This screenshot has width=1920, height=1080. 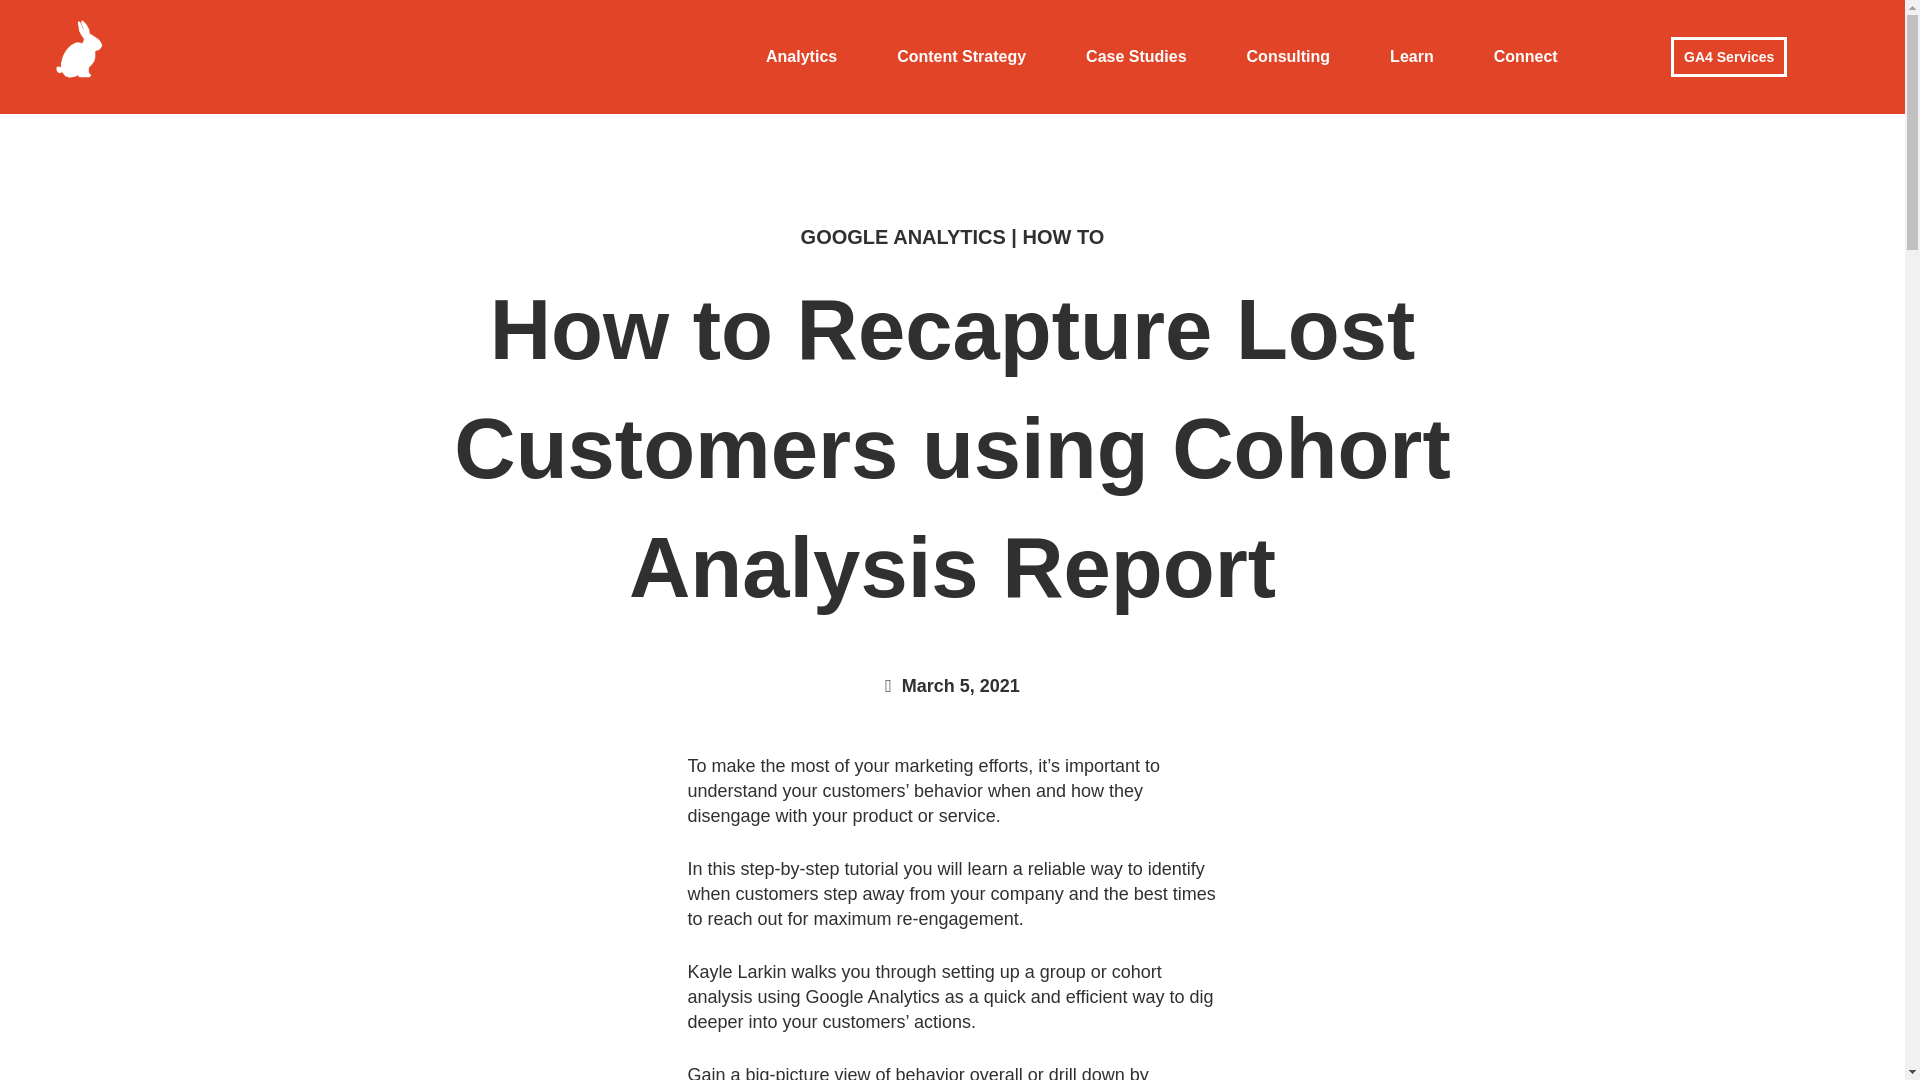 I want to click on Consulting, so click(x=1289, y=56).